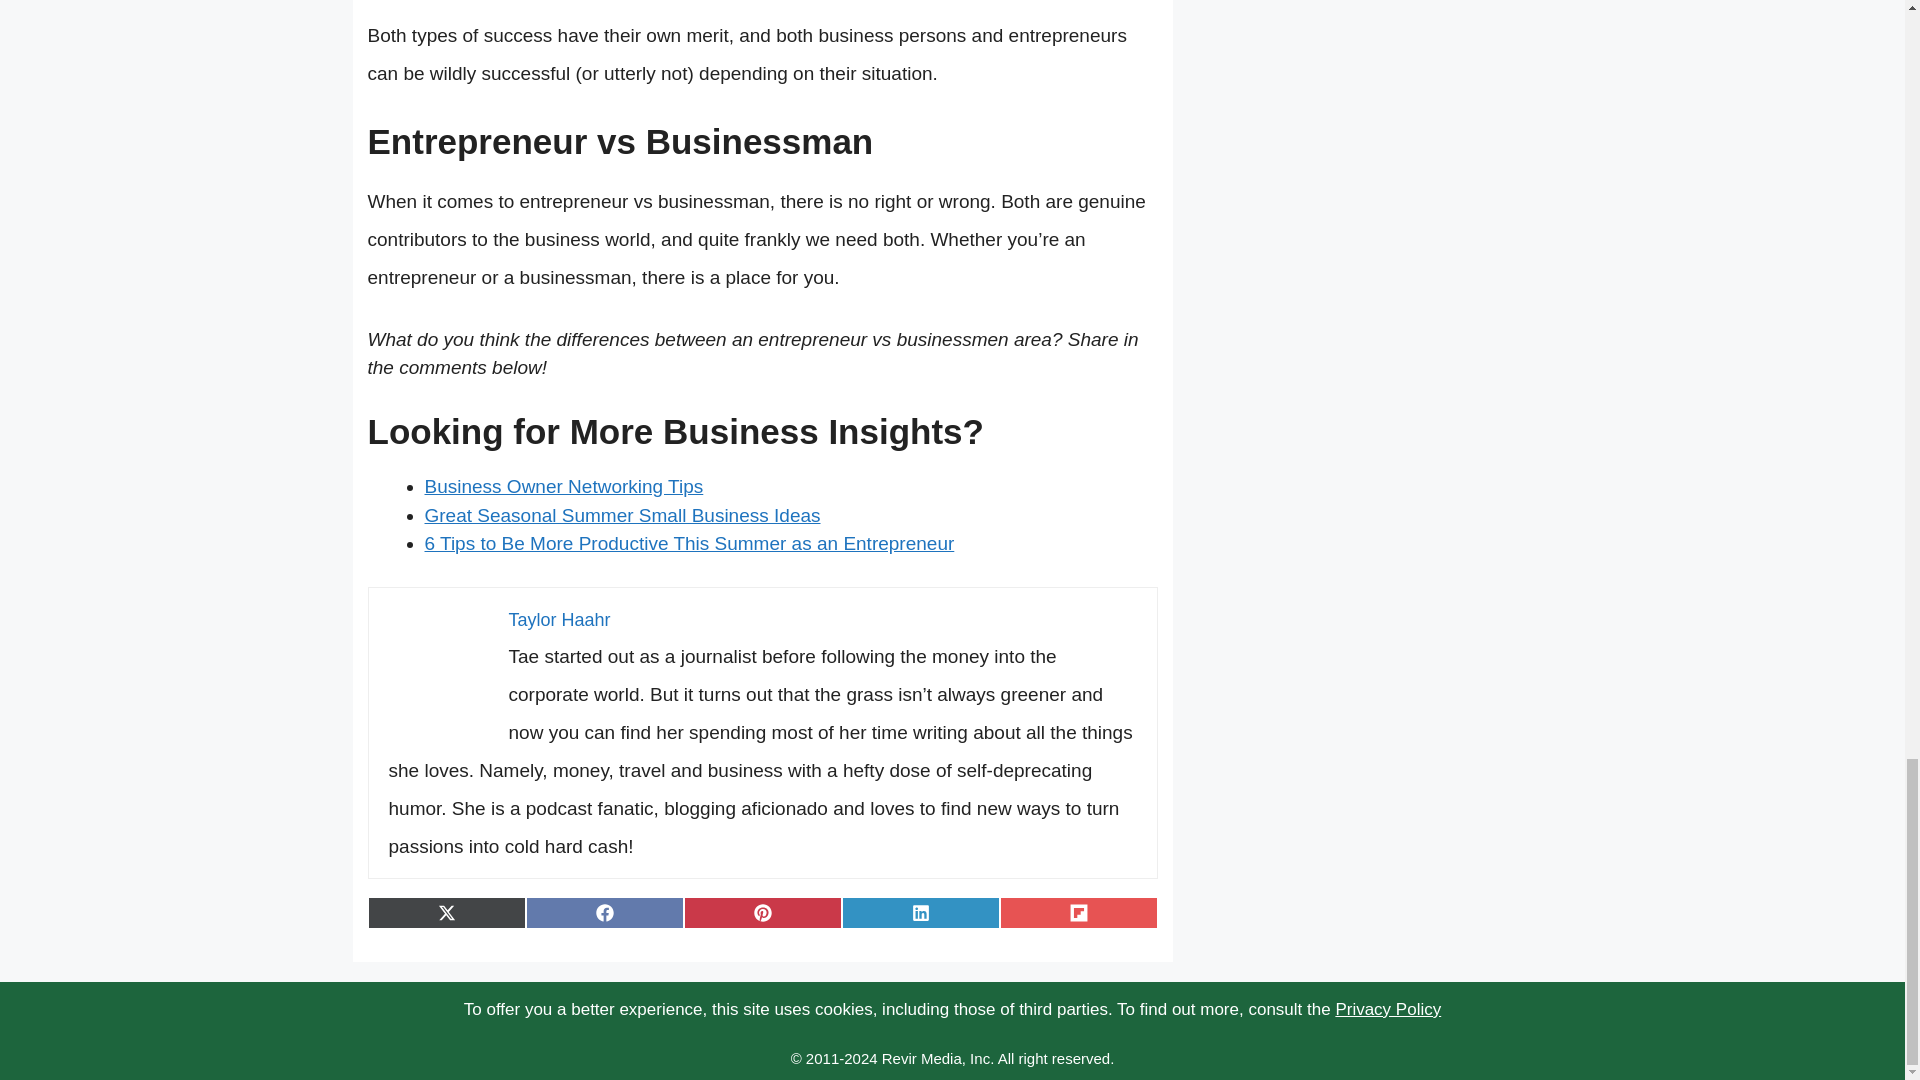 The width and height of the screenshot is (1920, 1080). What do you see at coordinates (921, 912) in the screenshot?
I see `Share on LinkedIn` at bounding box center [921, 912].